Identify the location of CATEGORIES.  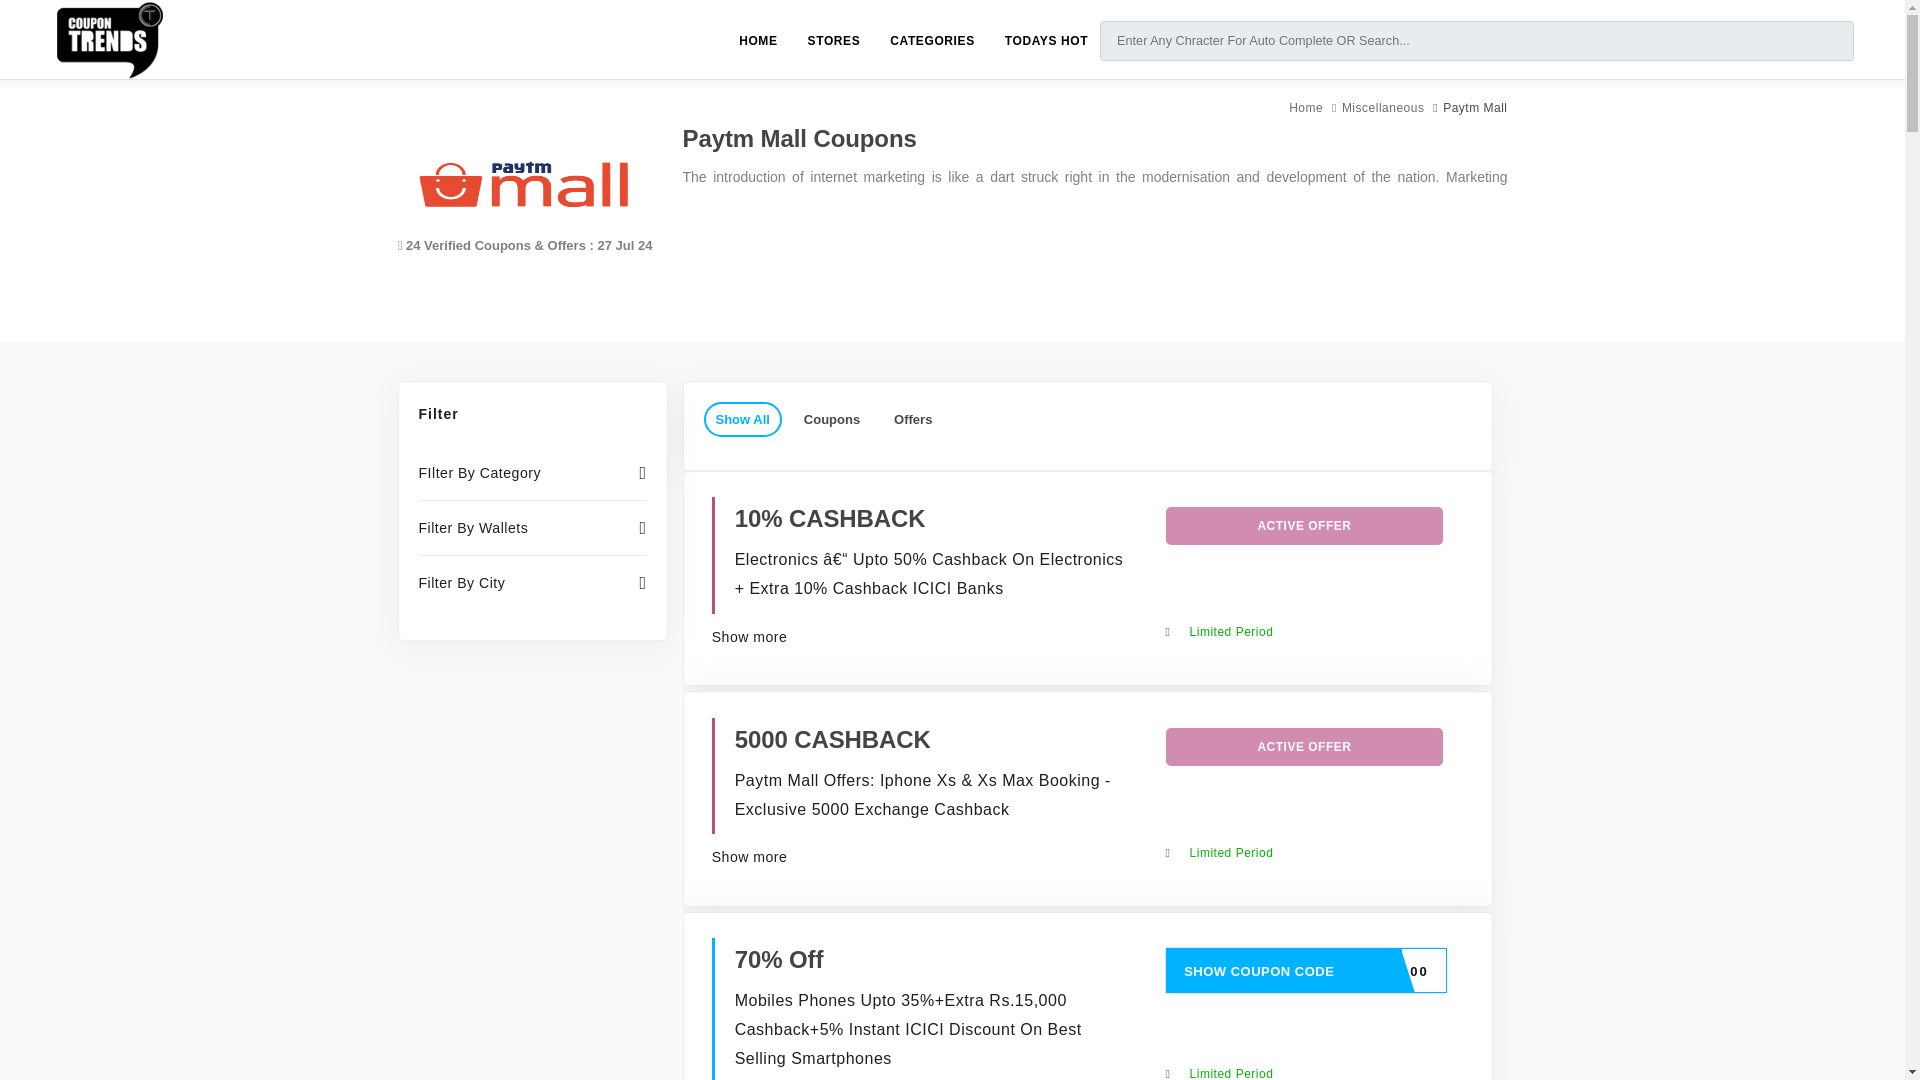
(932, 40).